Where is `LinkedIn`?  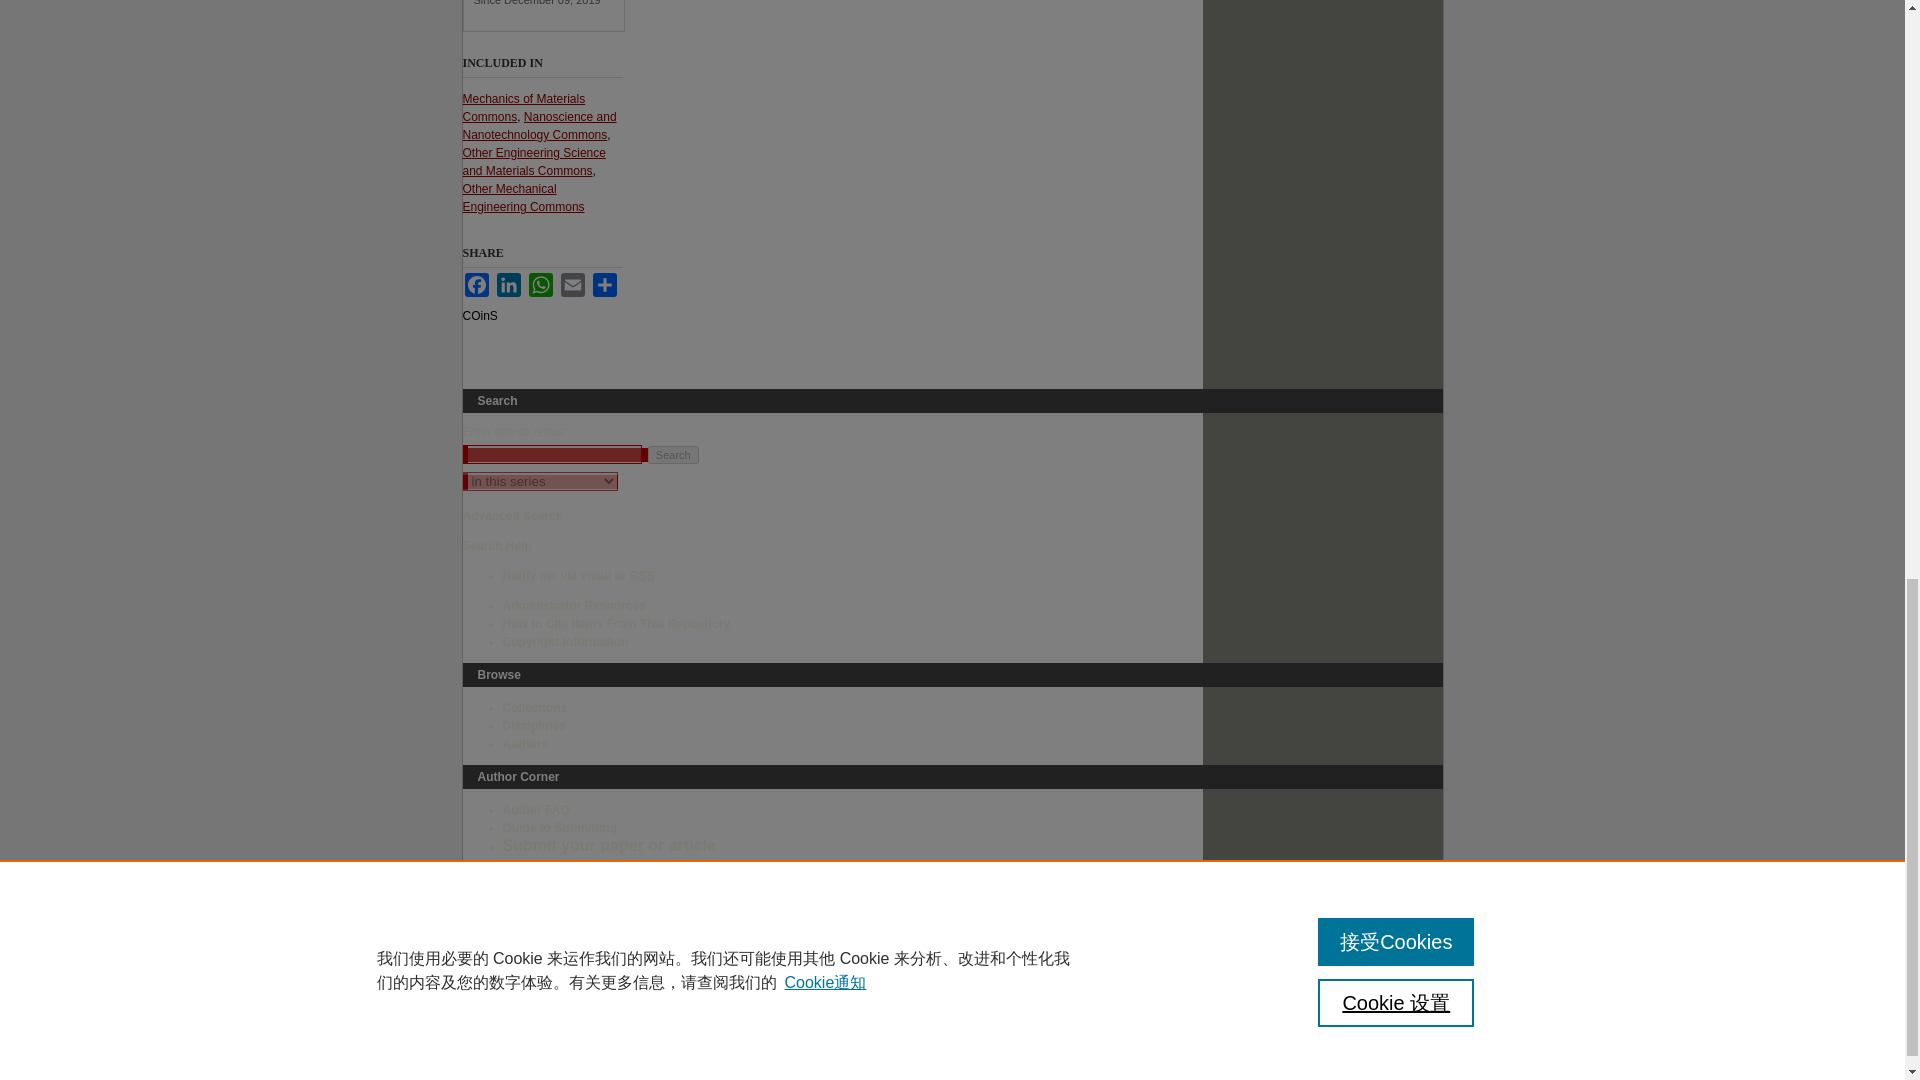
LinkedIn is located at coordinates (508, 285).